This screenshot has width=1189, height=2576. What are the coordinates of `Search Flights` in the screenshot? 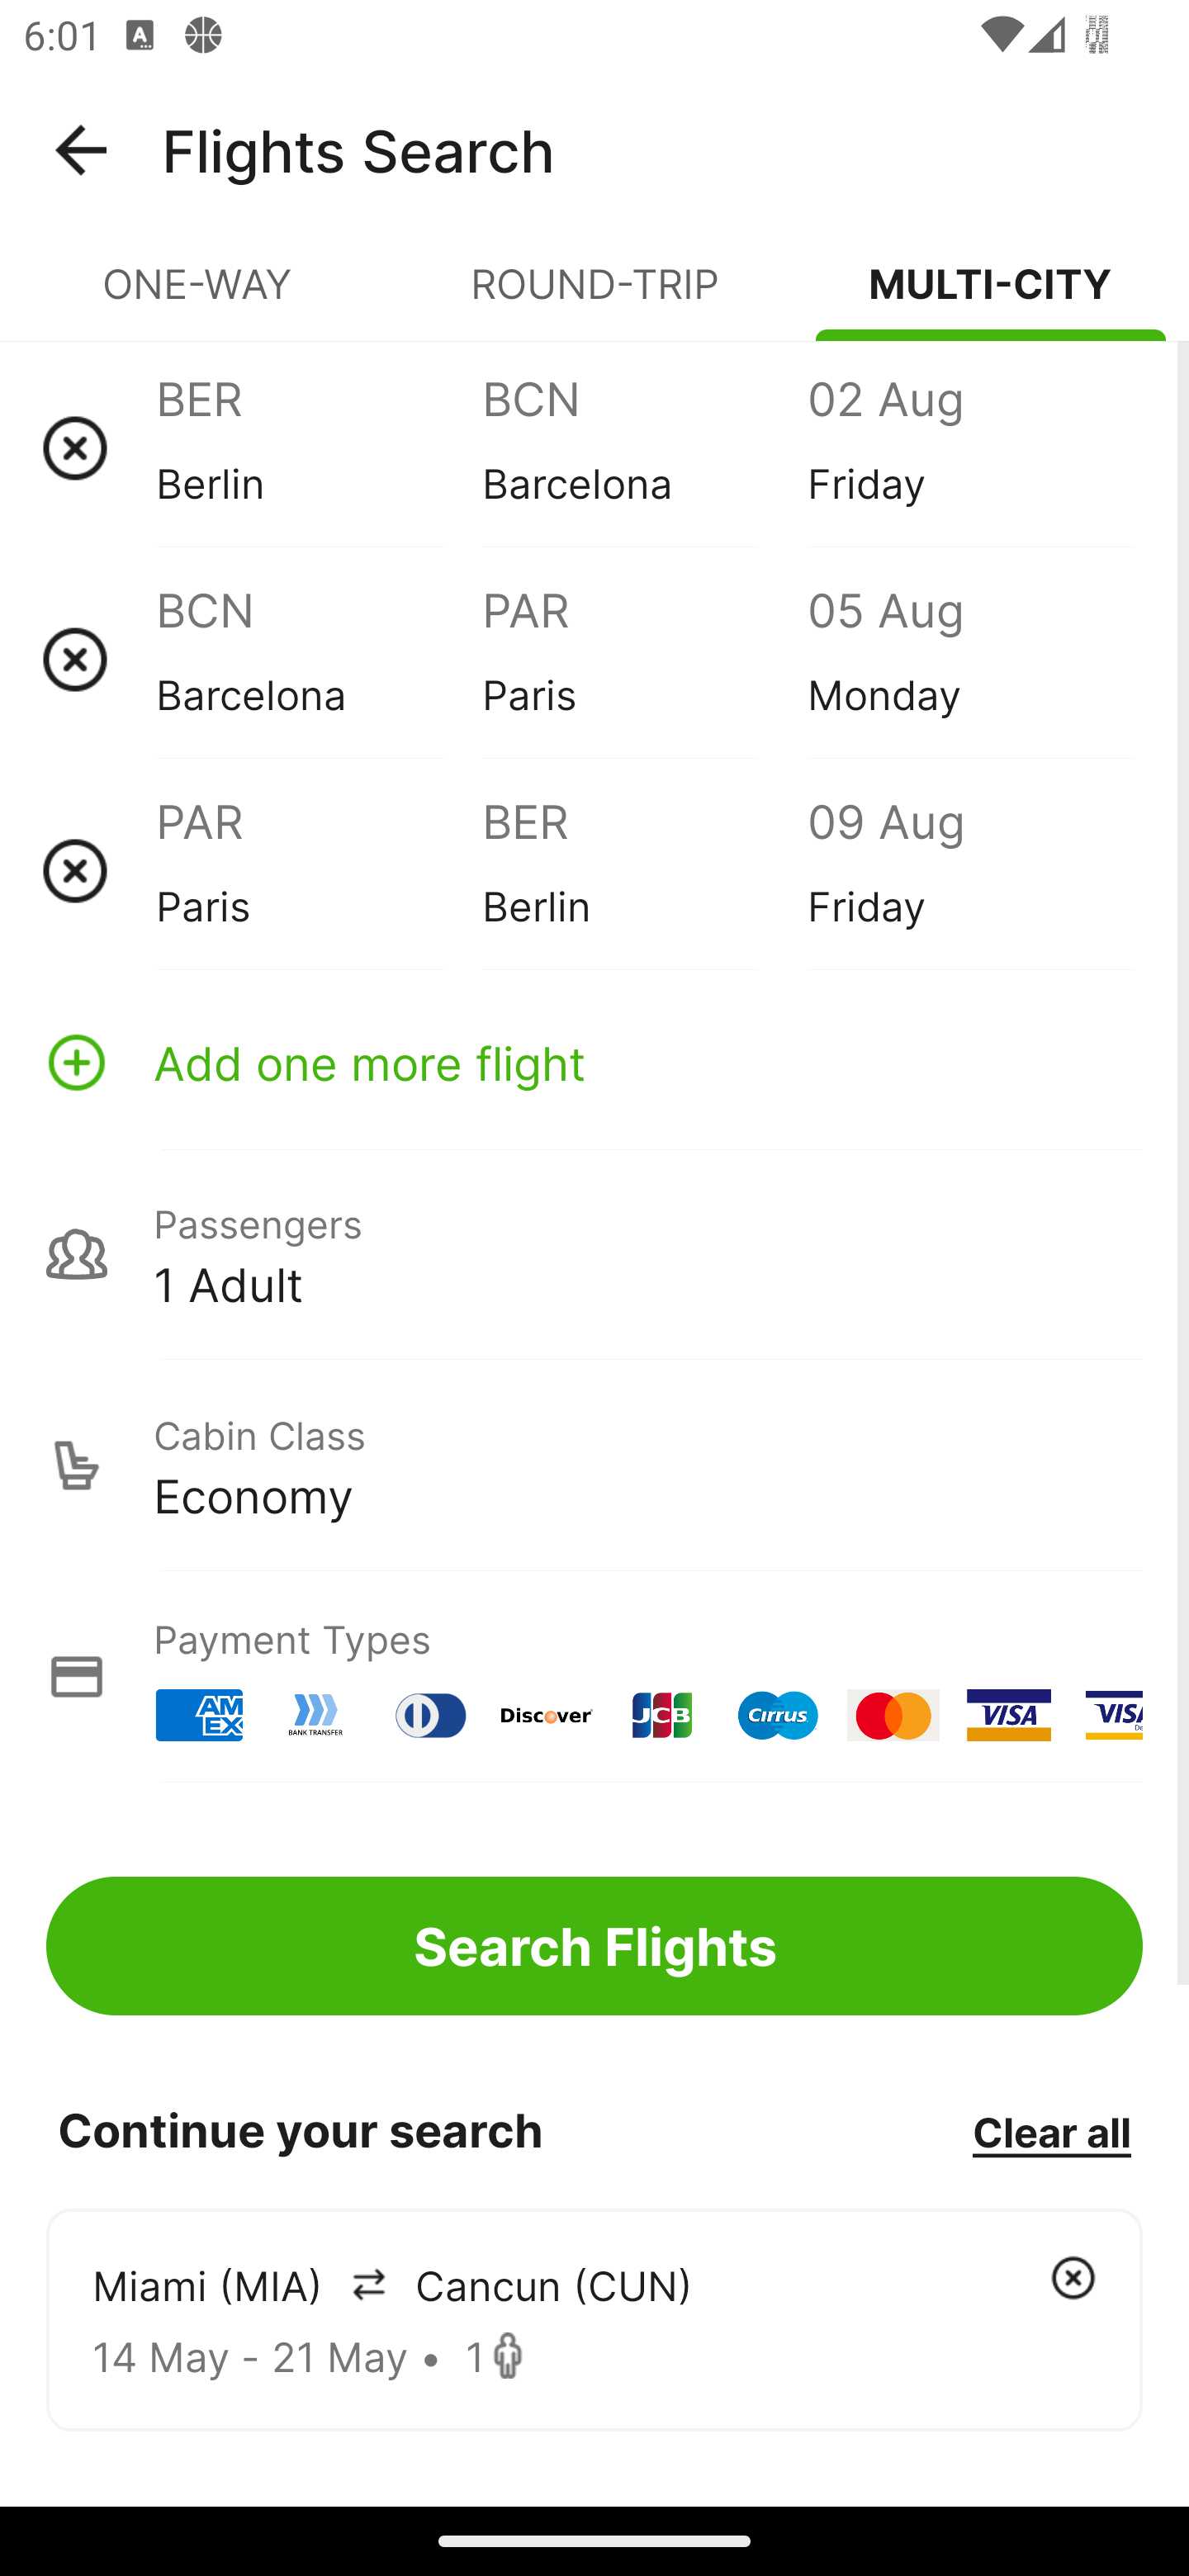 It's located at (594, 1945).